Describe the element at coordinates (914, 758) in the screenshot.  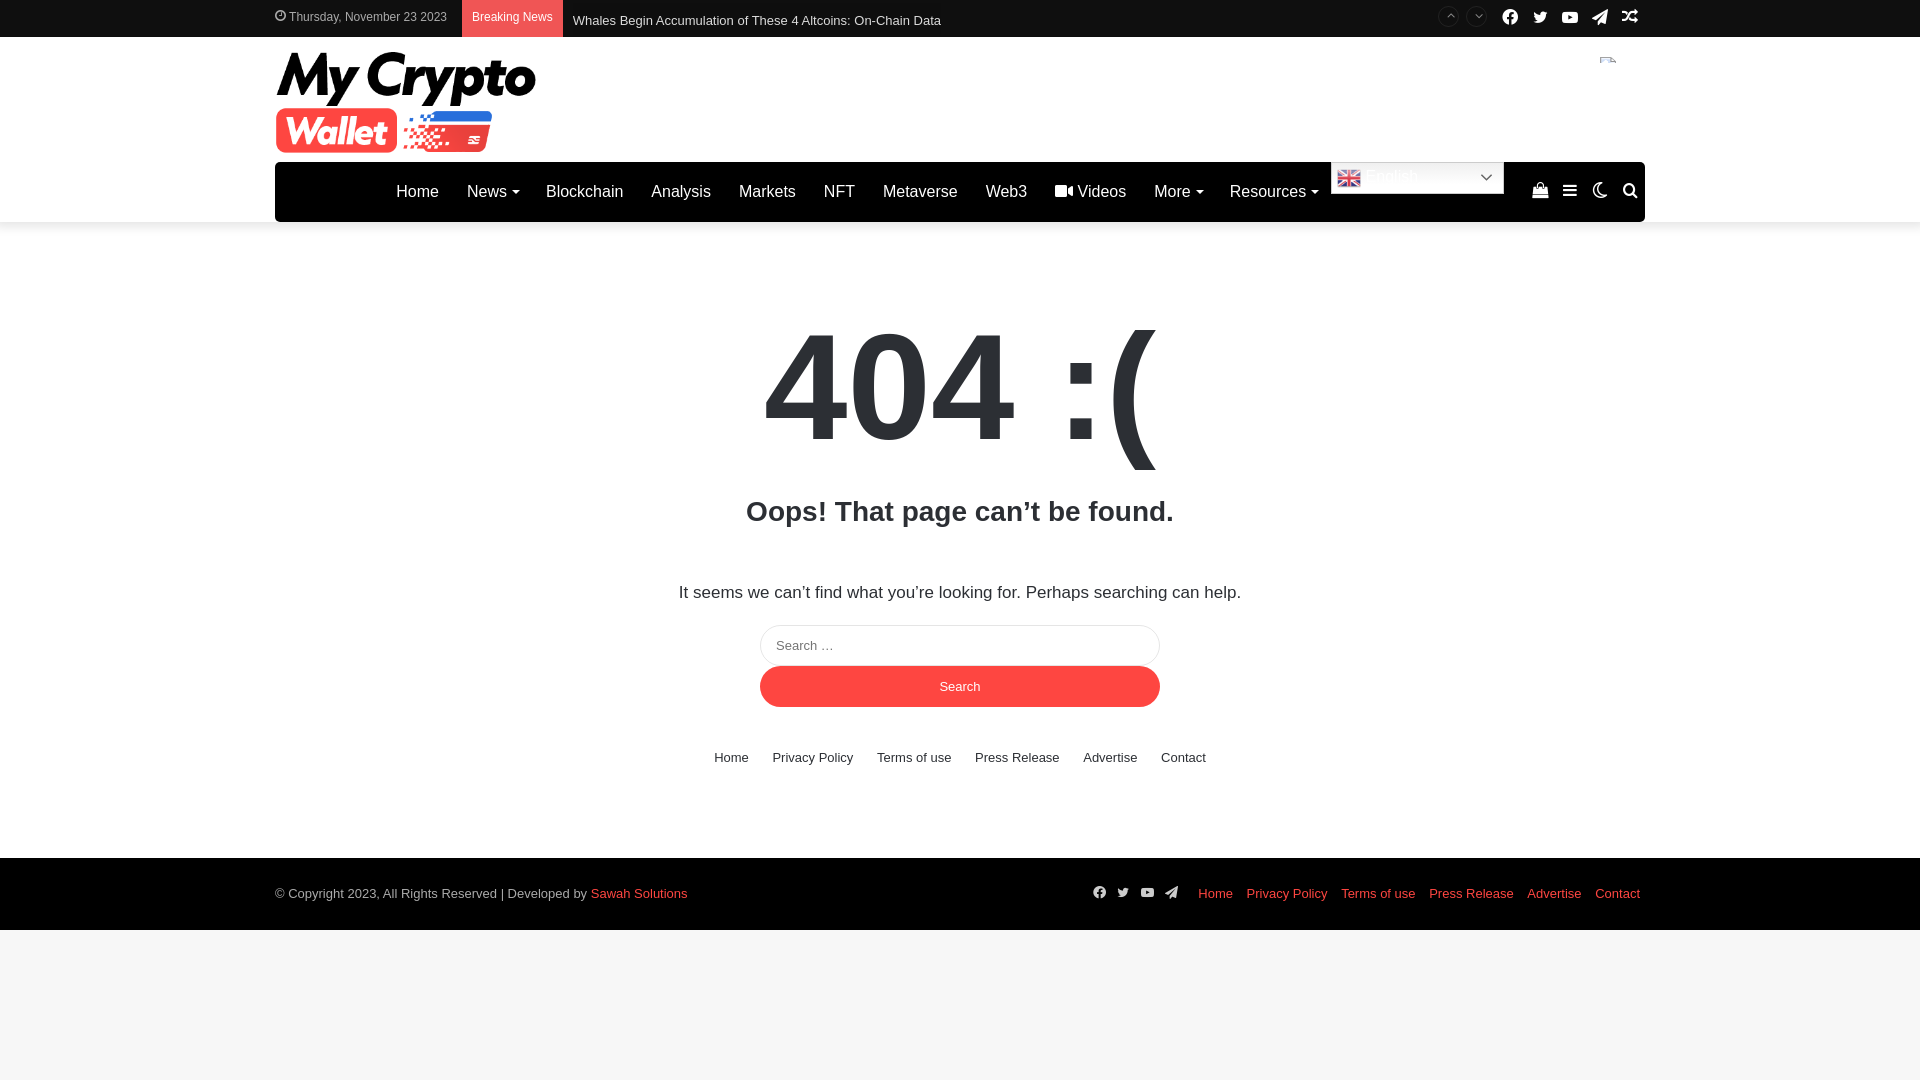
I see `Terms of use` at that location.